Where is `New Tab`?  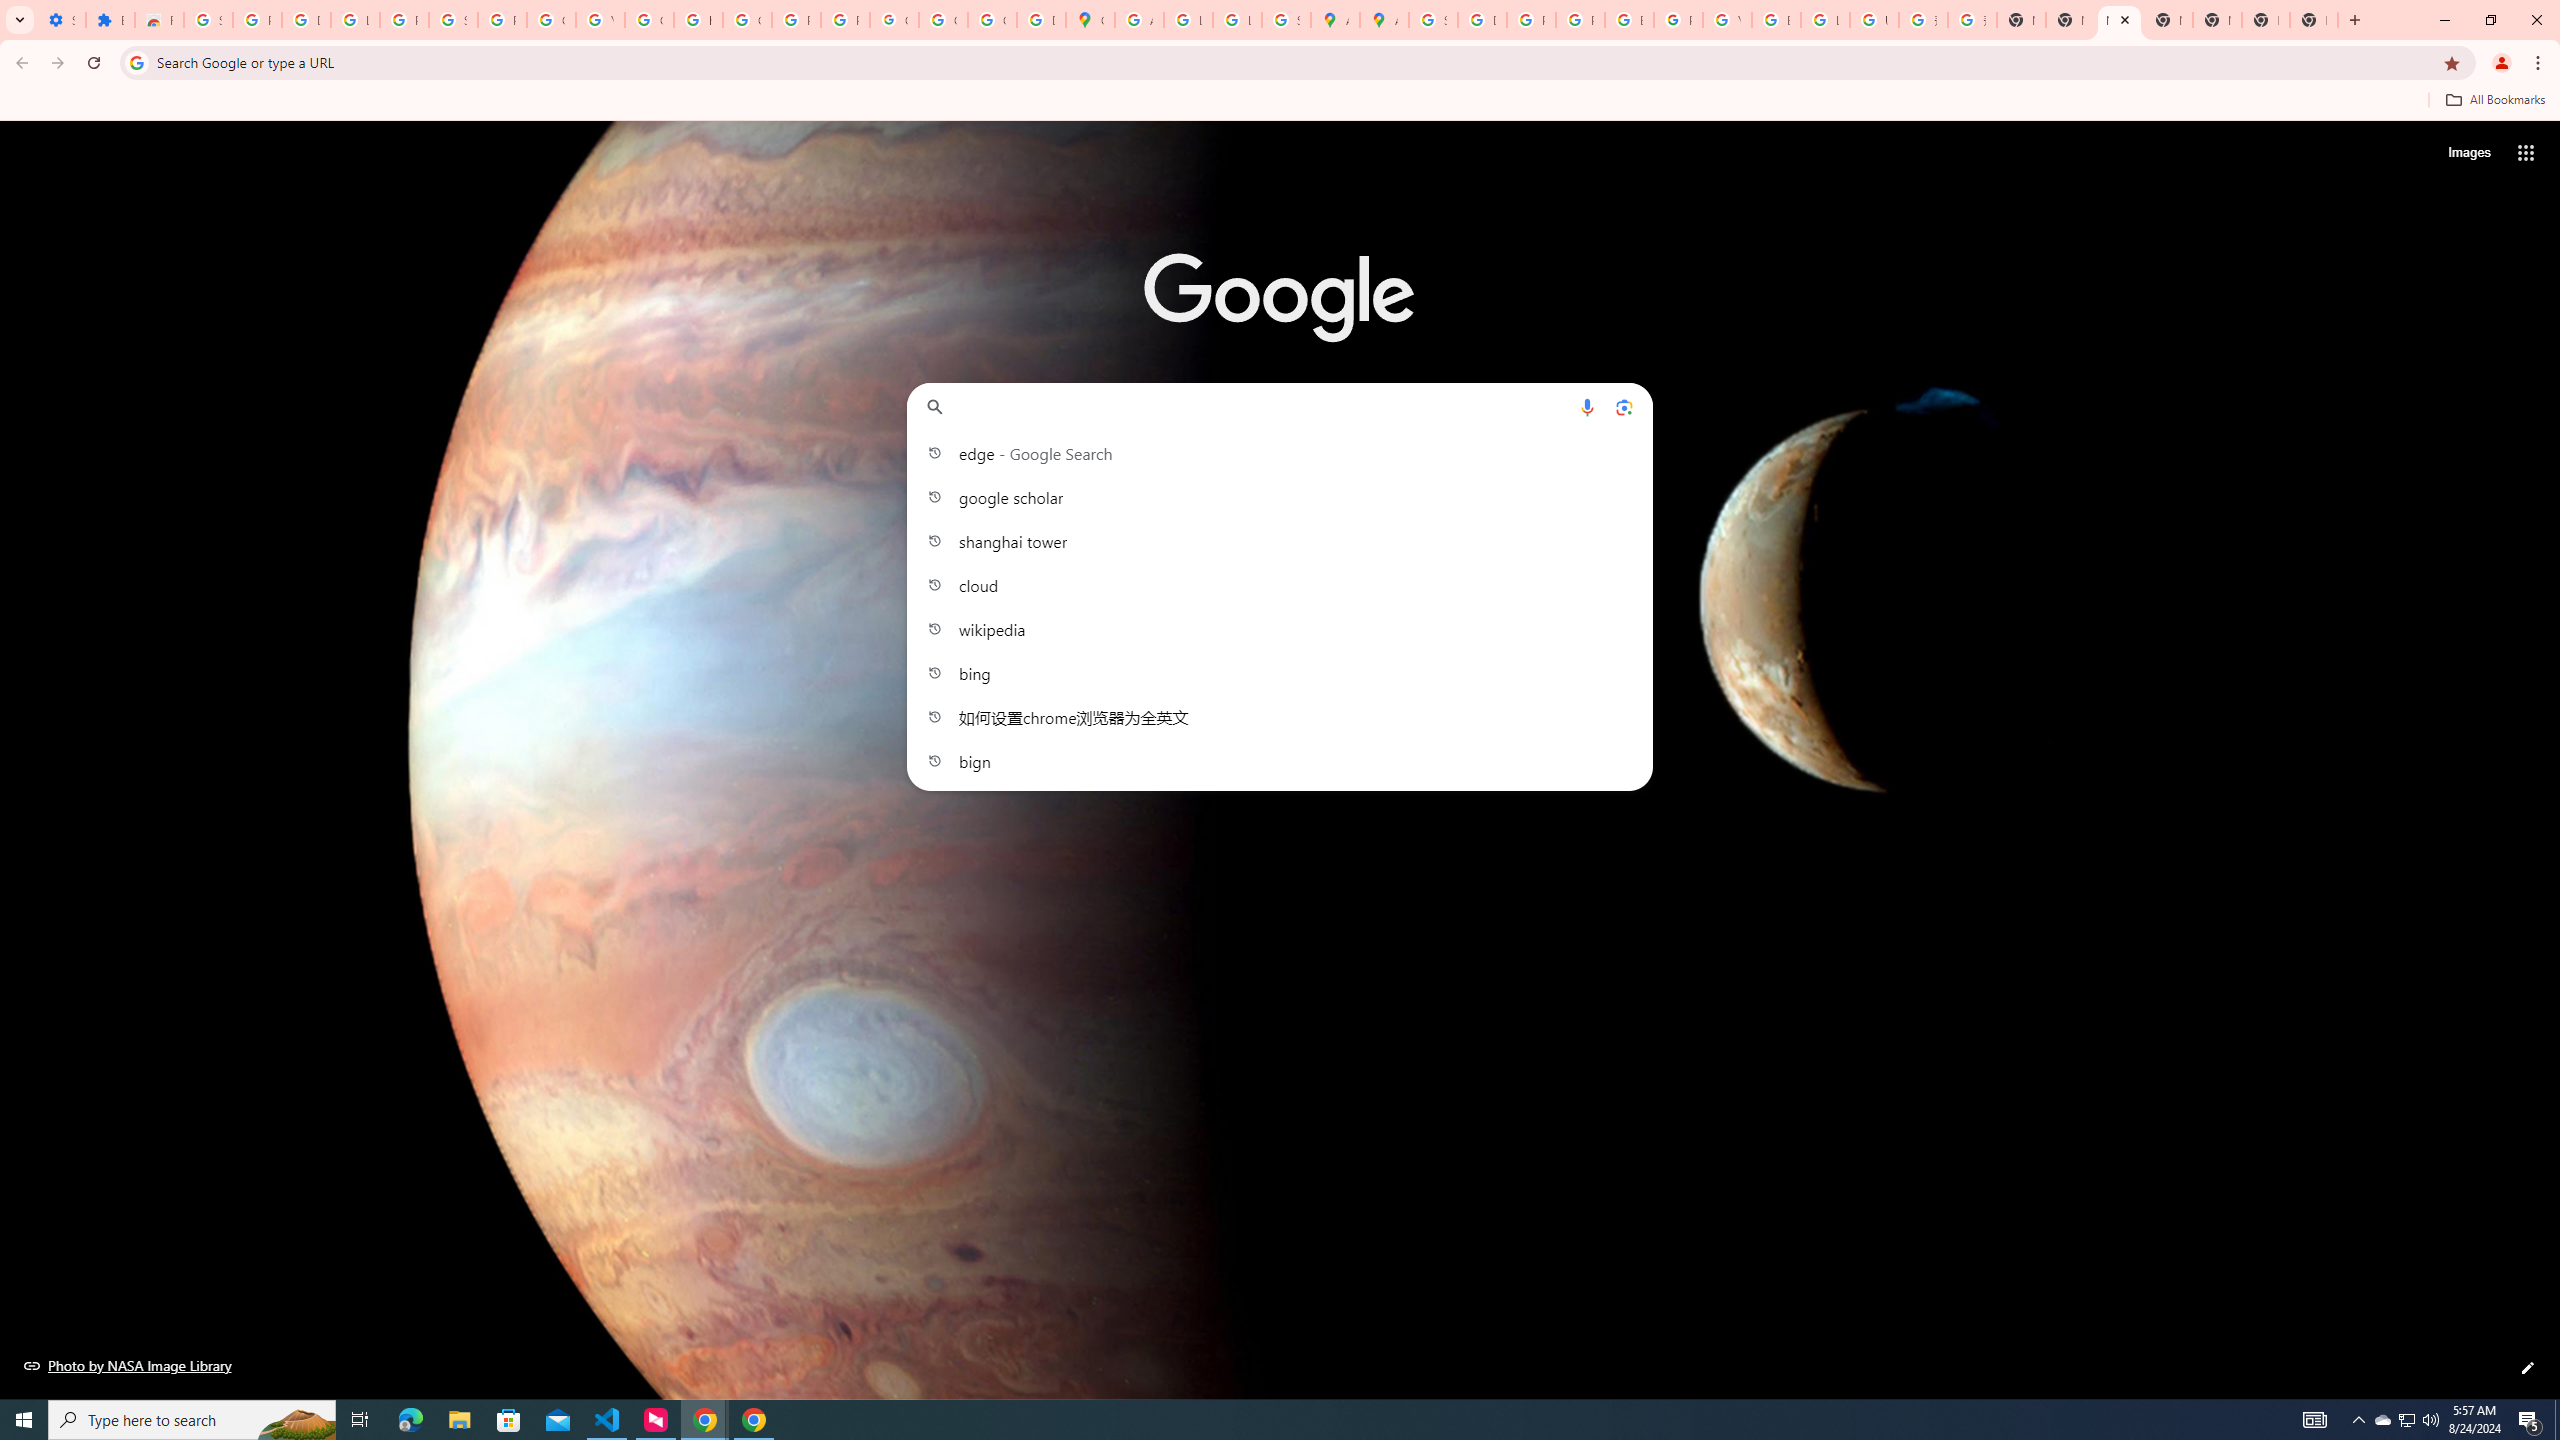 New Tab is located at coordinates (2168, 20).